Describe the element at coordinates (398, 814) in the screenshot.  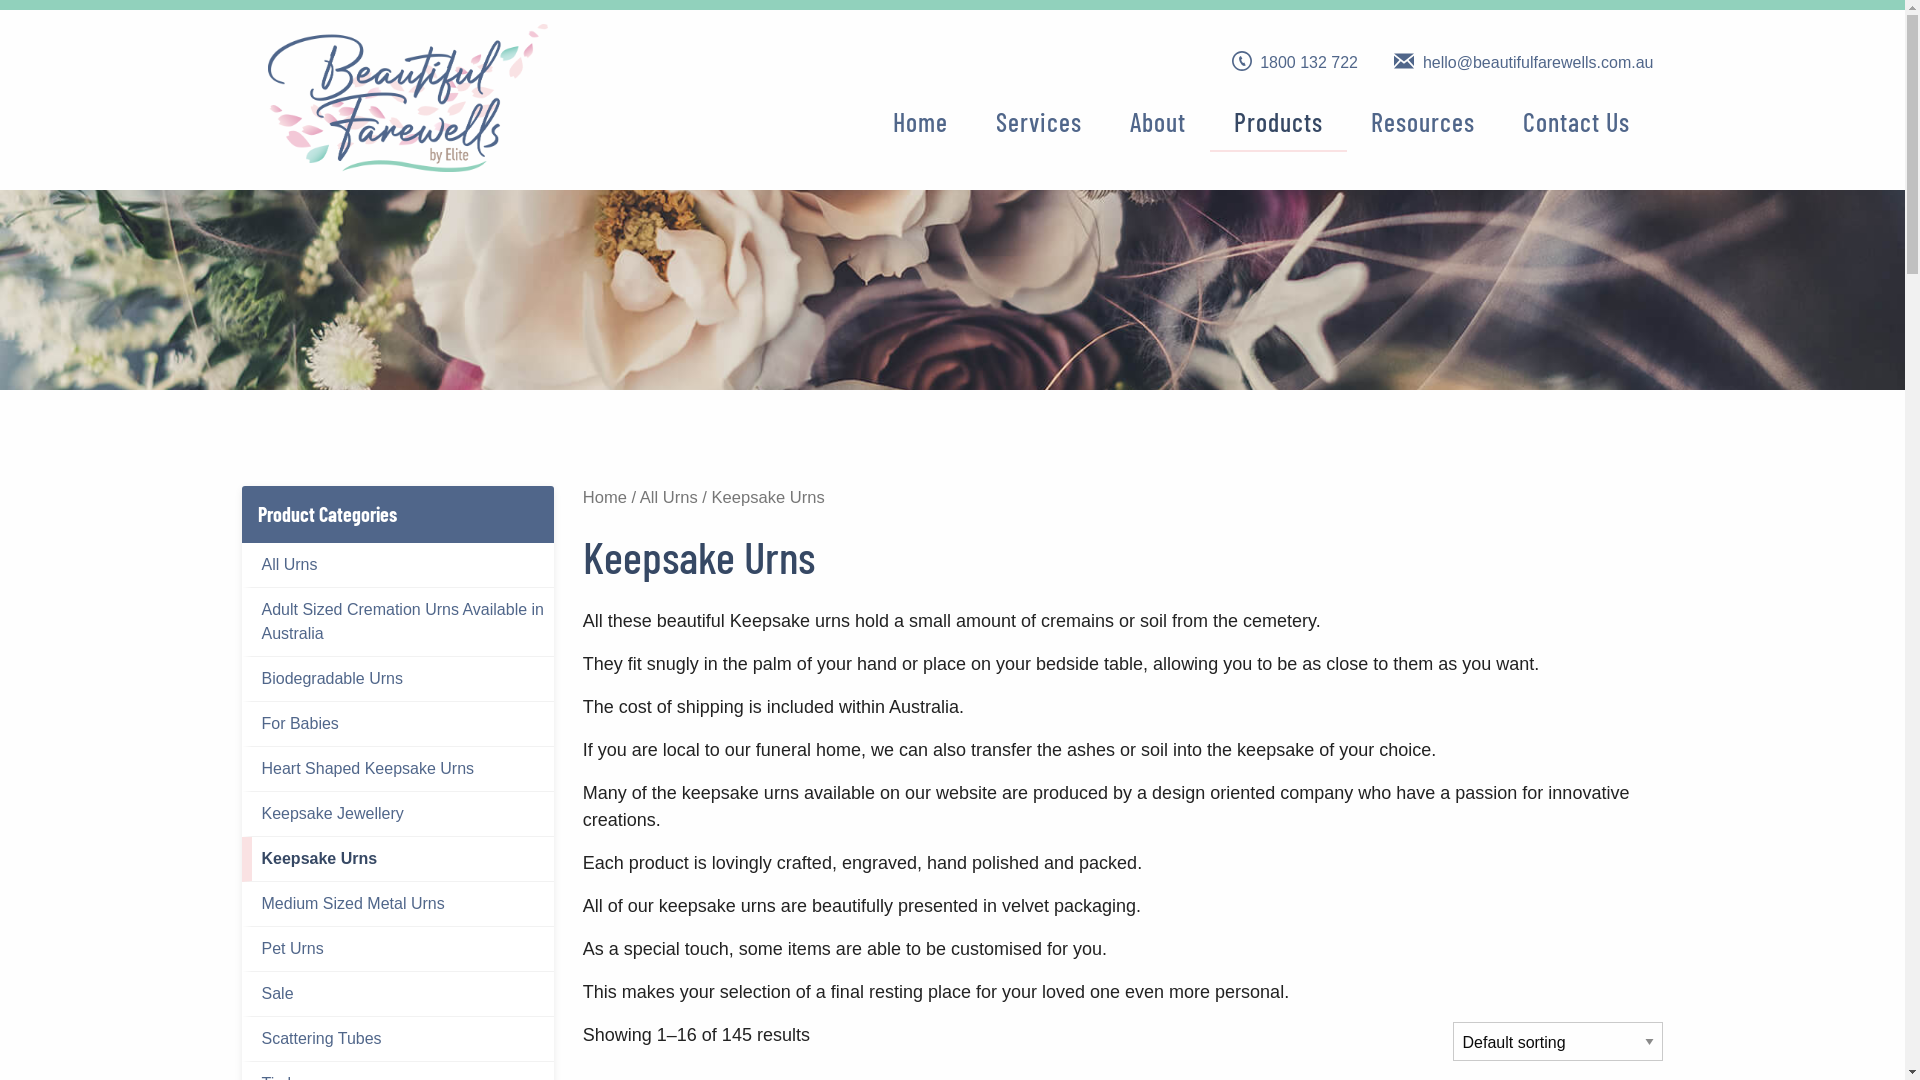
I see `Keepsake Jewellery` at that location.